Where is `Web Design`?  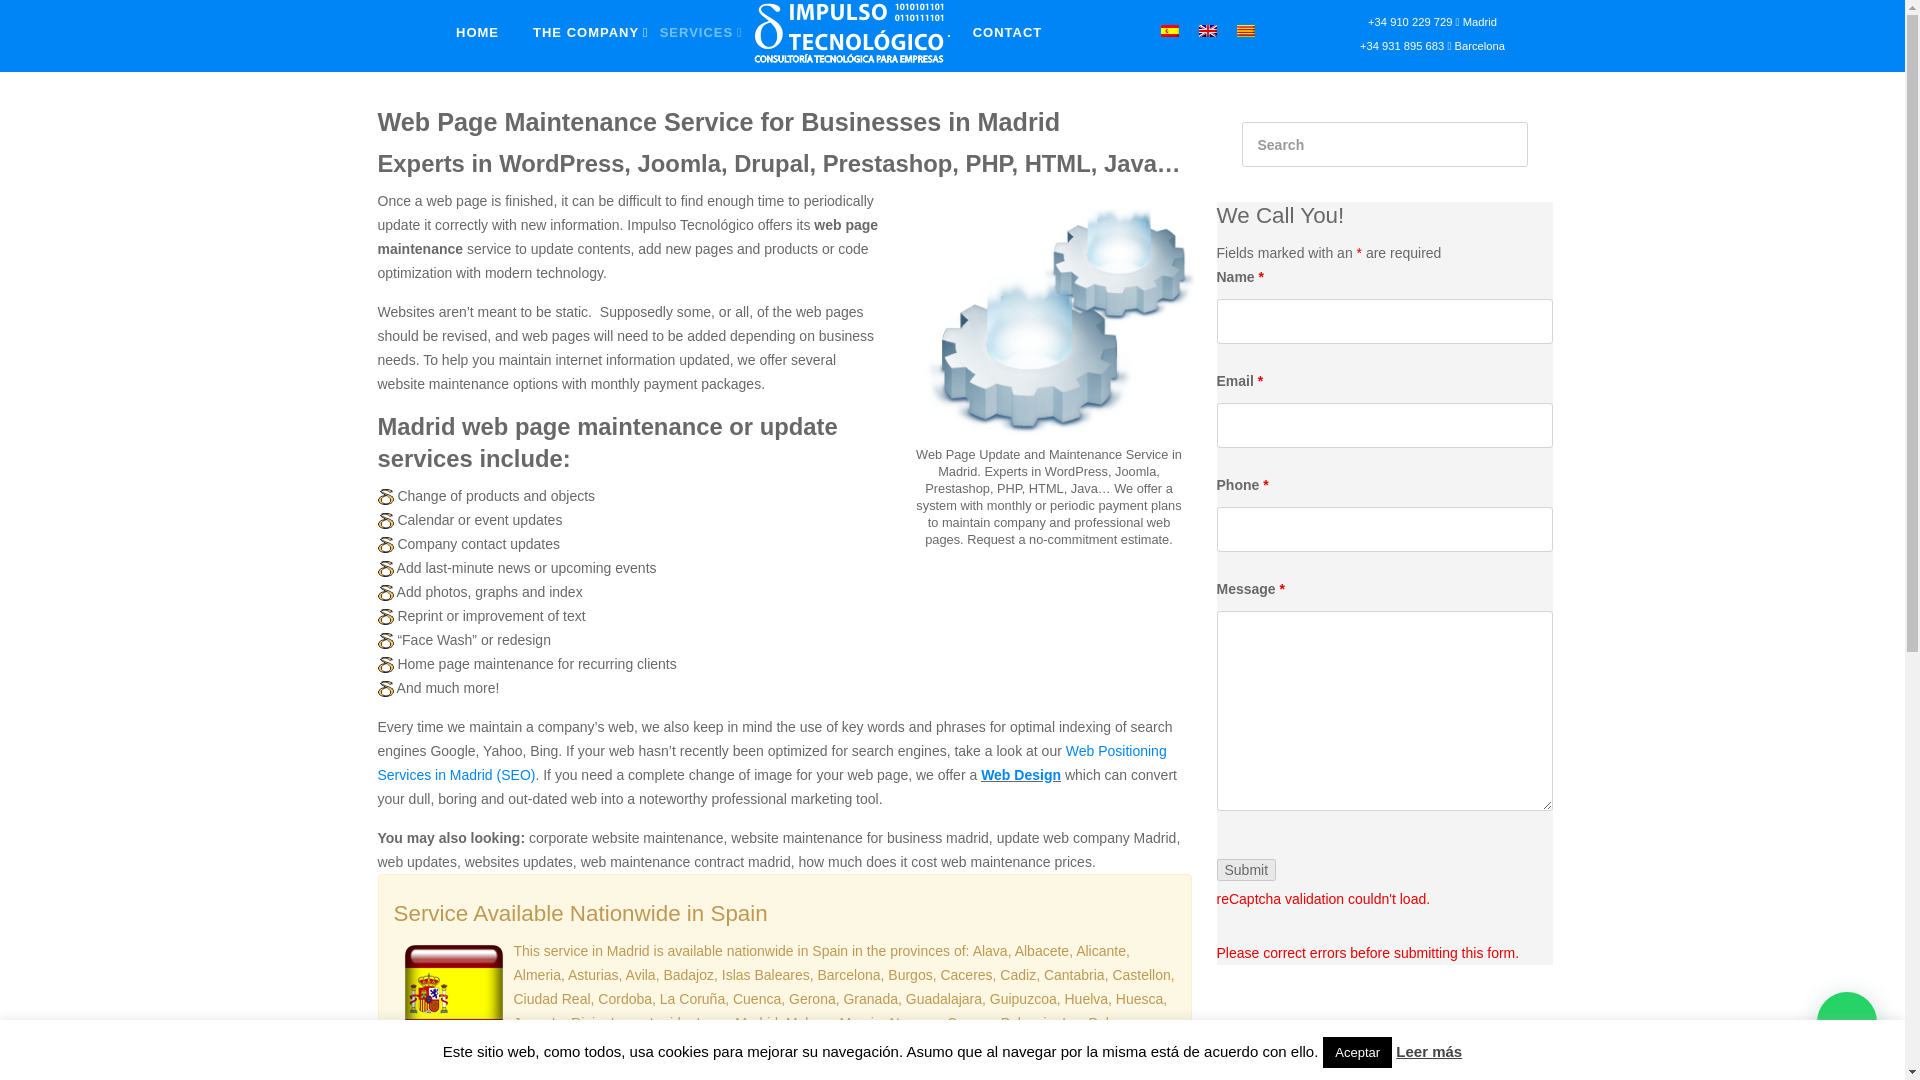 Web Design is located at coordinates (1021, 774).